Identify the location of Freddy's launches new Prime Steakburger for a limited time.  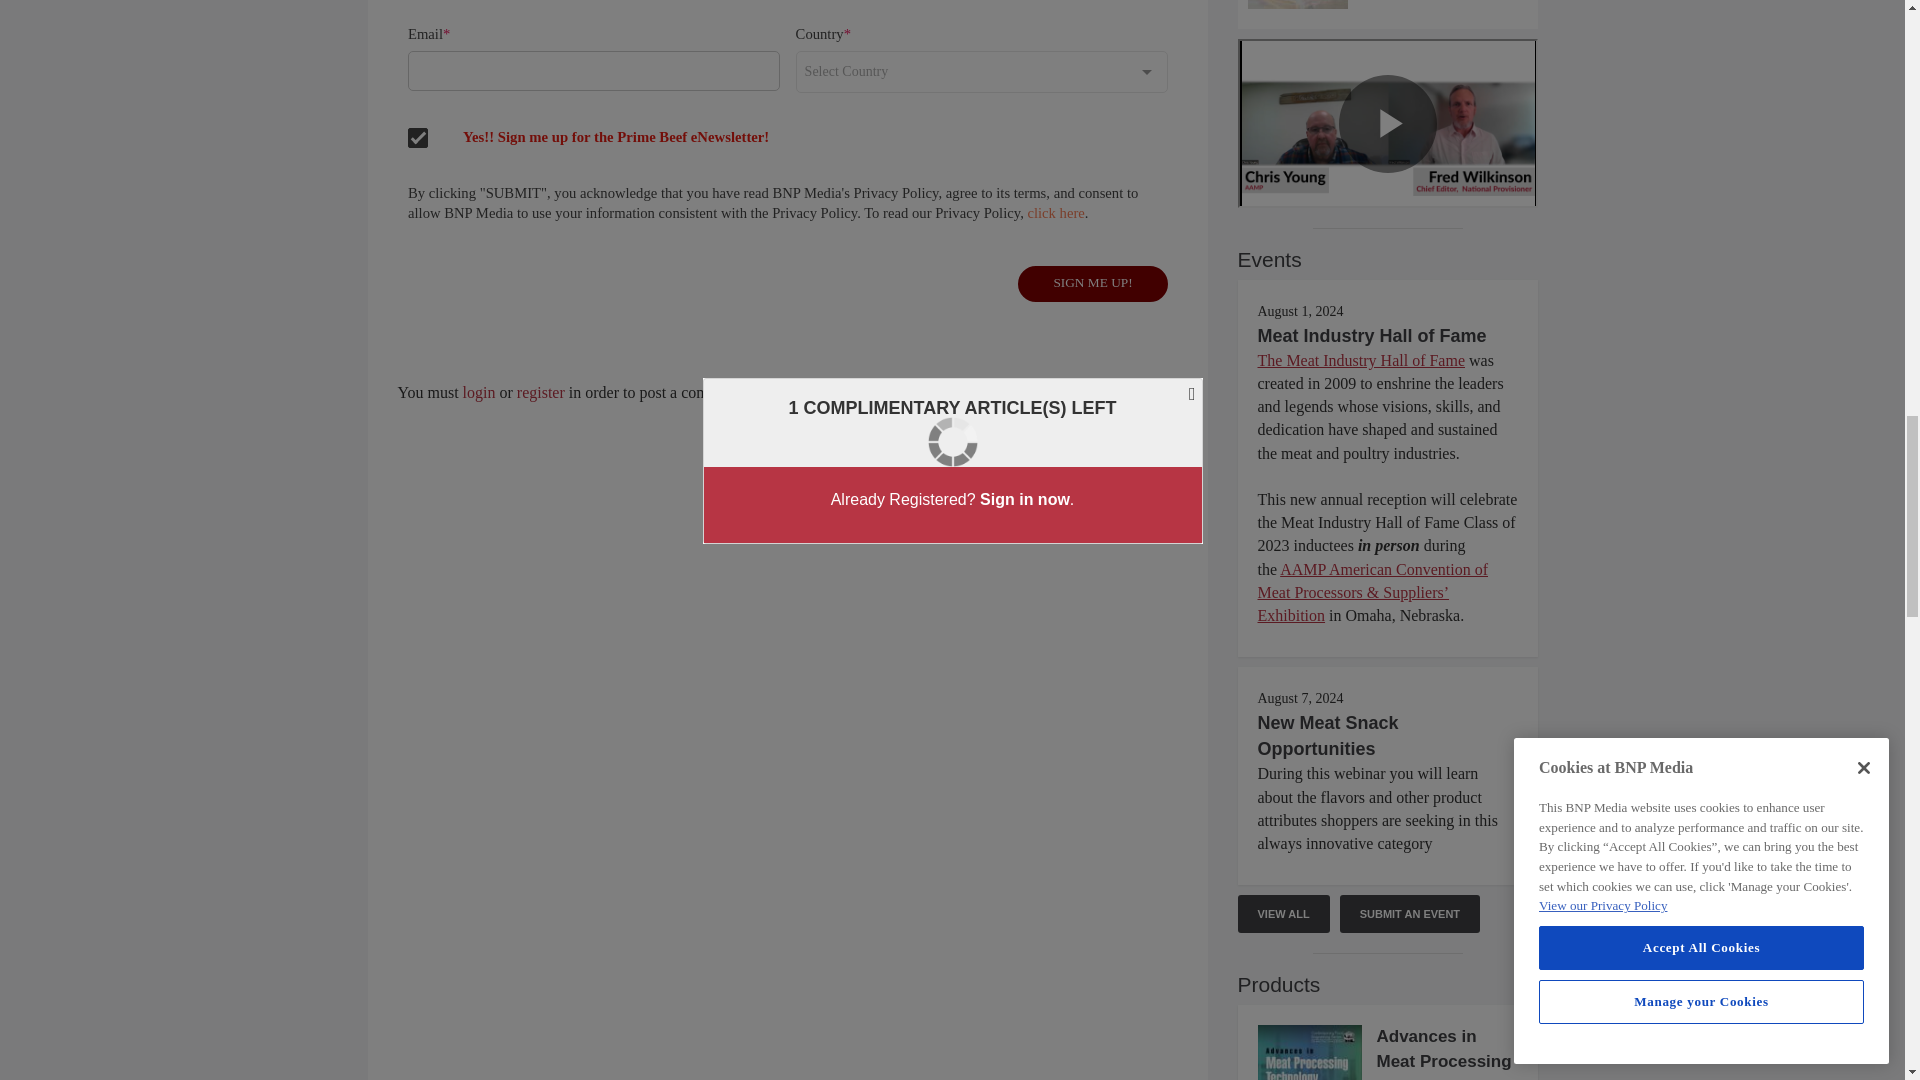
(1388, 4).